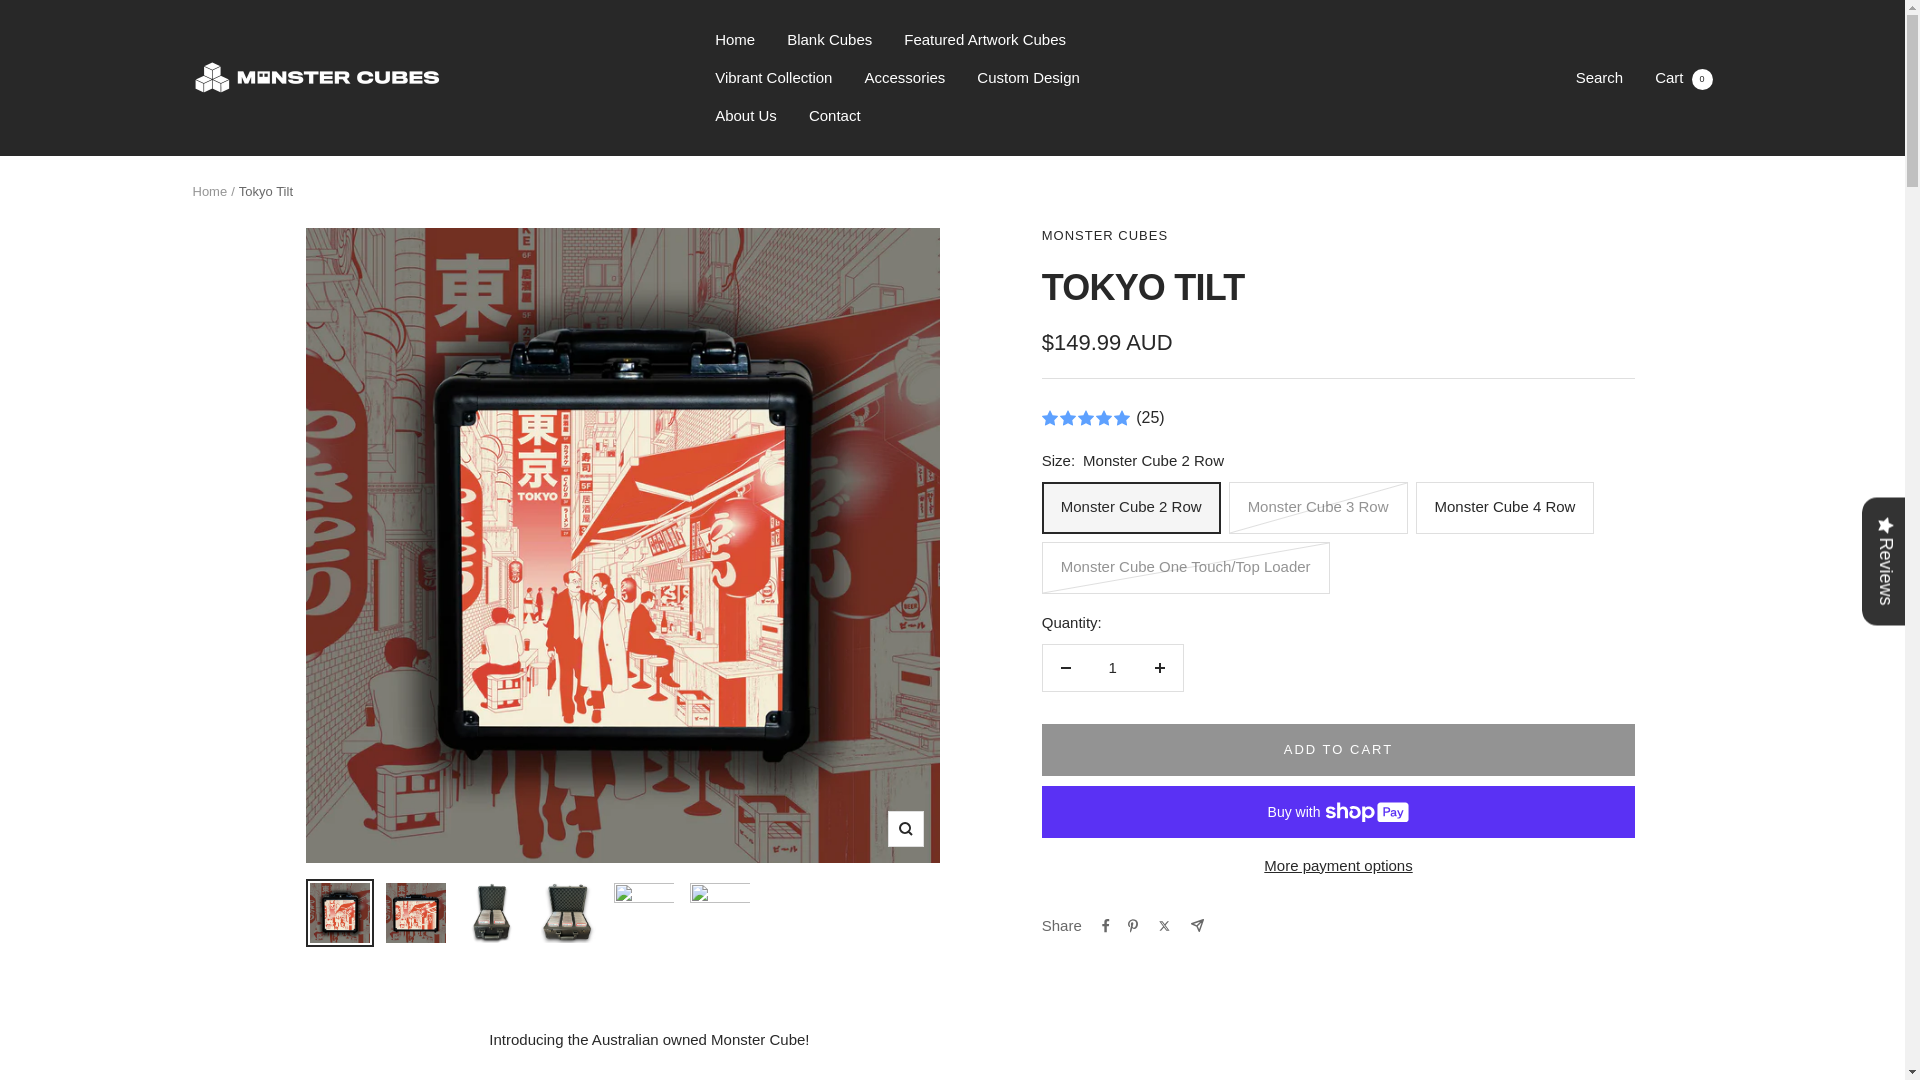 This screenshot has height=1080, width=1920. Describe the element at coordinates (1600, 78) in the screenshot. I see `Accessories` at that location.